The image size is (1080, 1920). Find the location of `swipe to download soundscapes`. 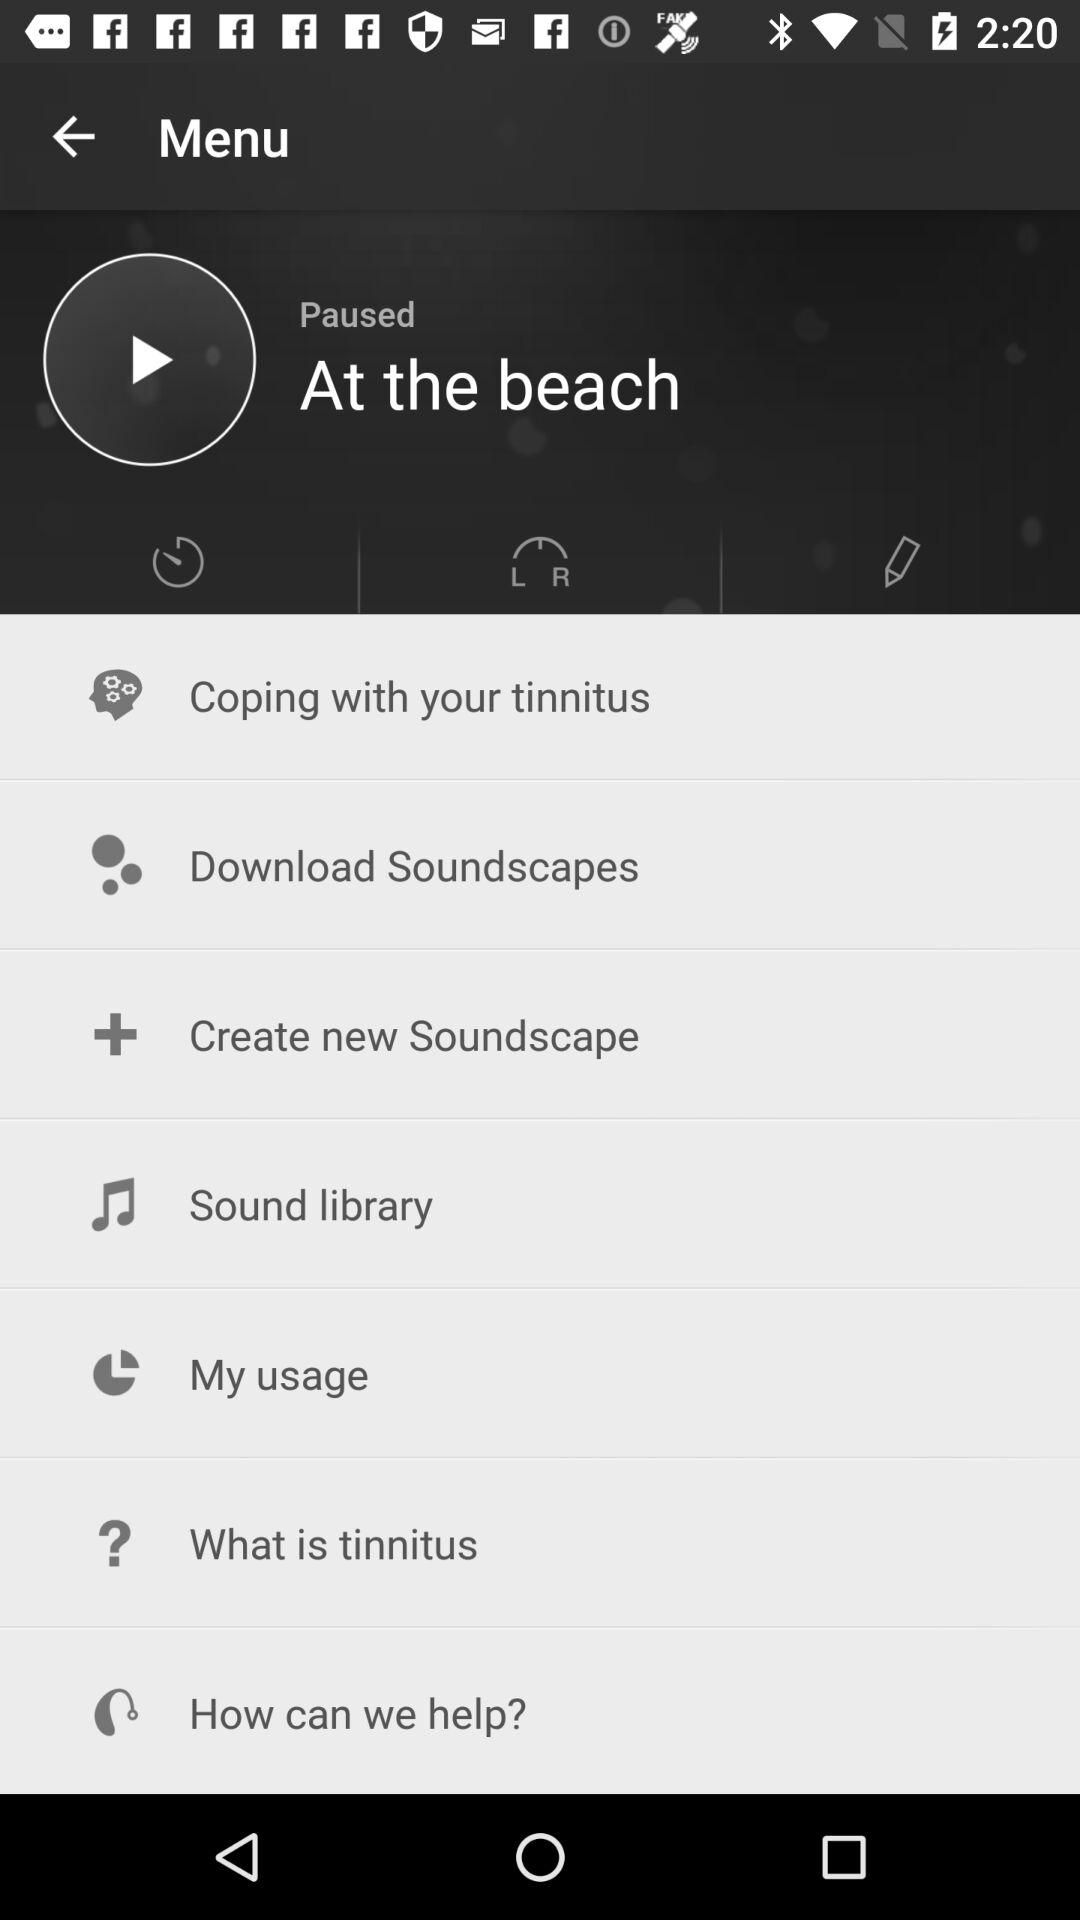

swipe to download soundscapes is located at coordinates (540, 864).